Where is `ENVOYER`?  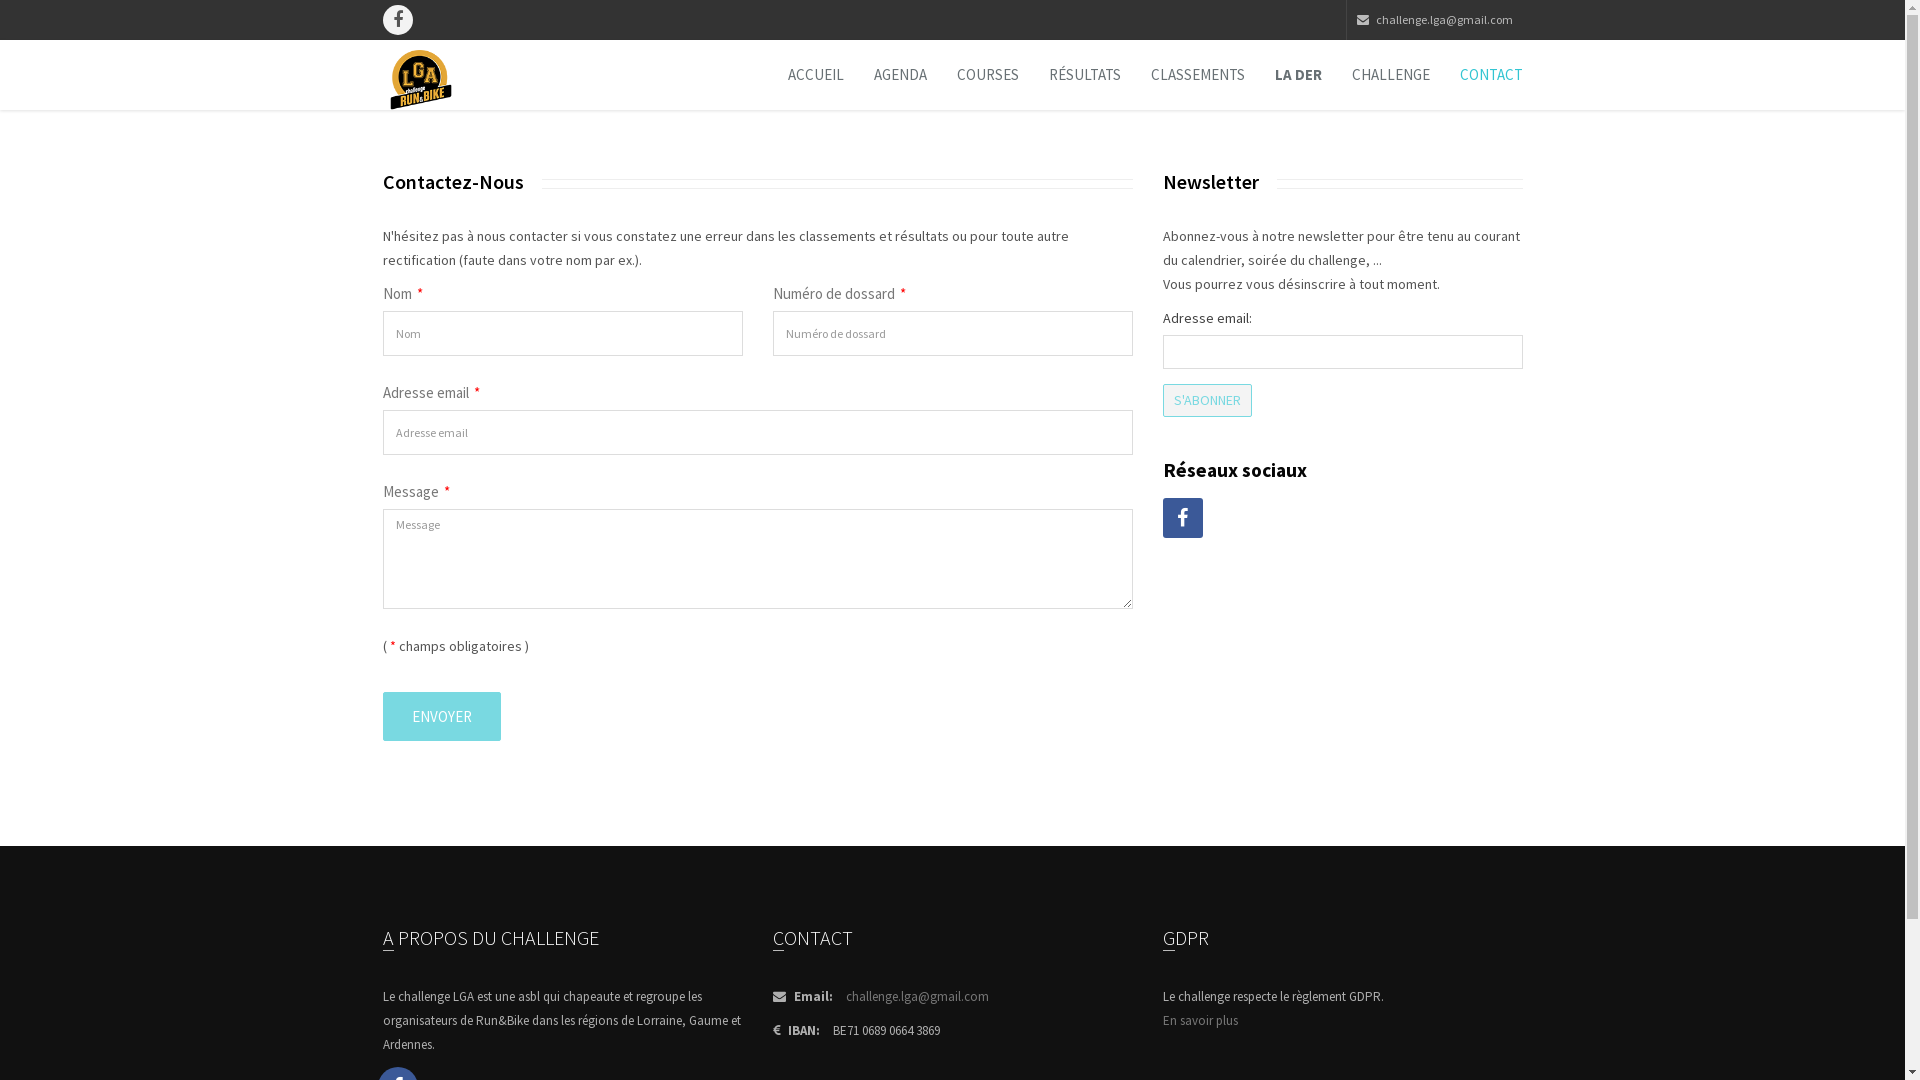 ENVOYER is located at coordinates (441, 716).